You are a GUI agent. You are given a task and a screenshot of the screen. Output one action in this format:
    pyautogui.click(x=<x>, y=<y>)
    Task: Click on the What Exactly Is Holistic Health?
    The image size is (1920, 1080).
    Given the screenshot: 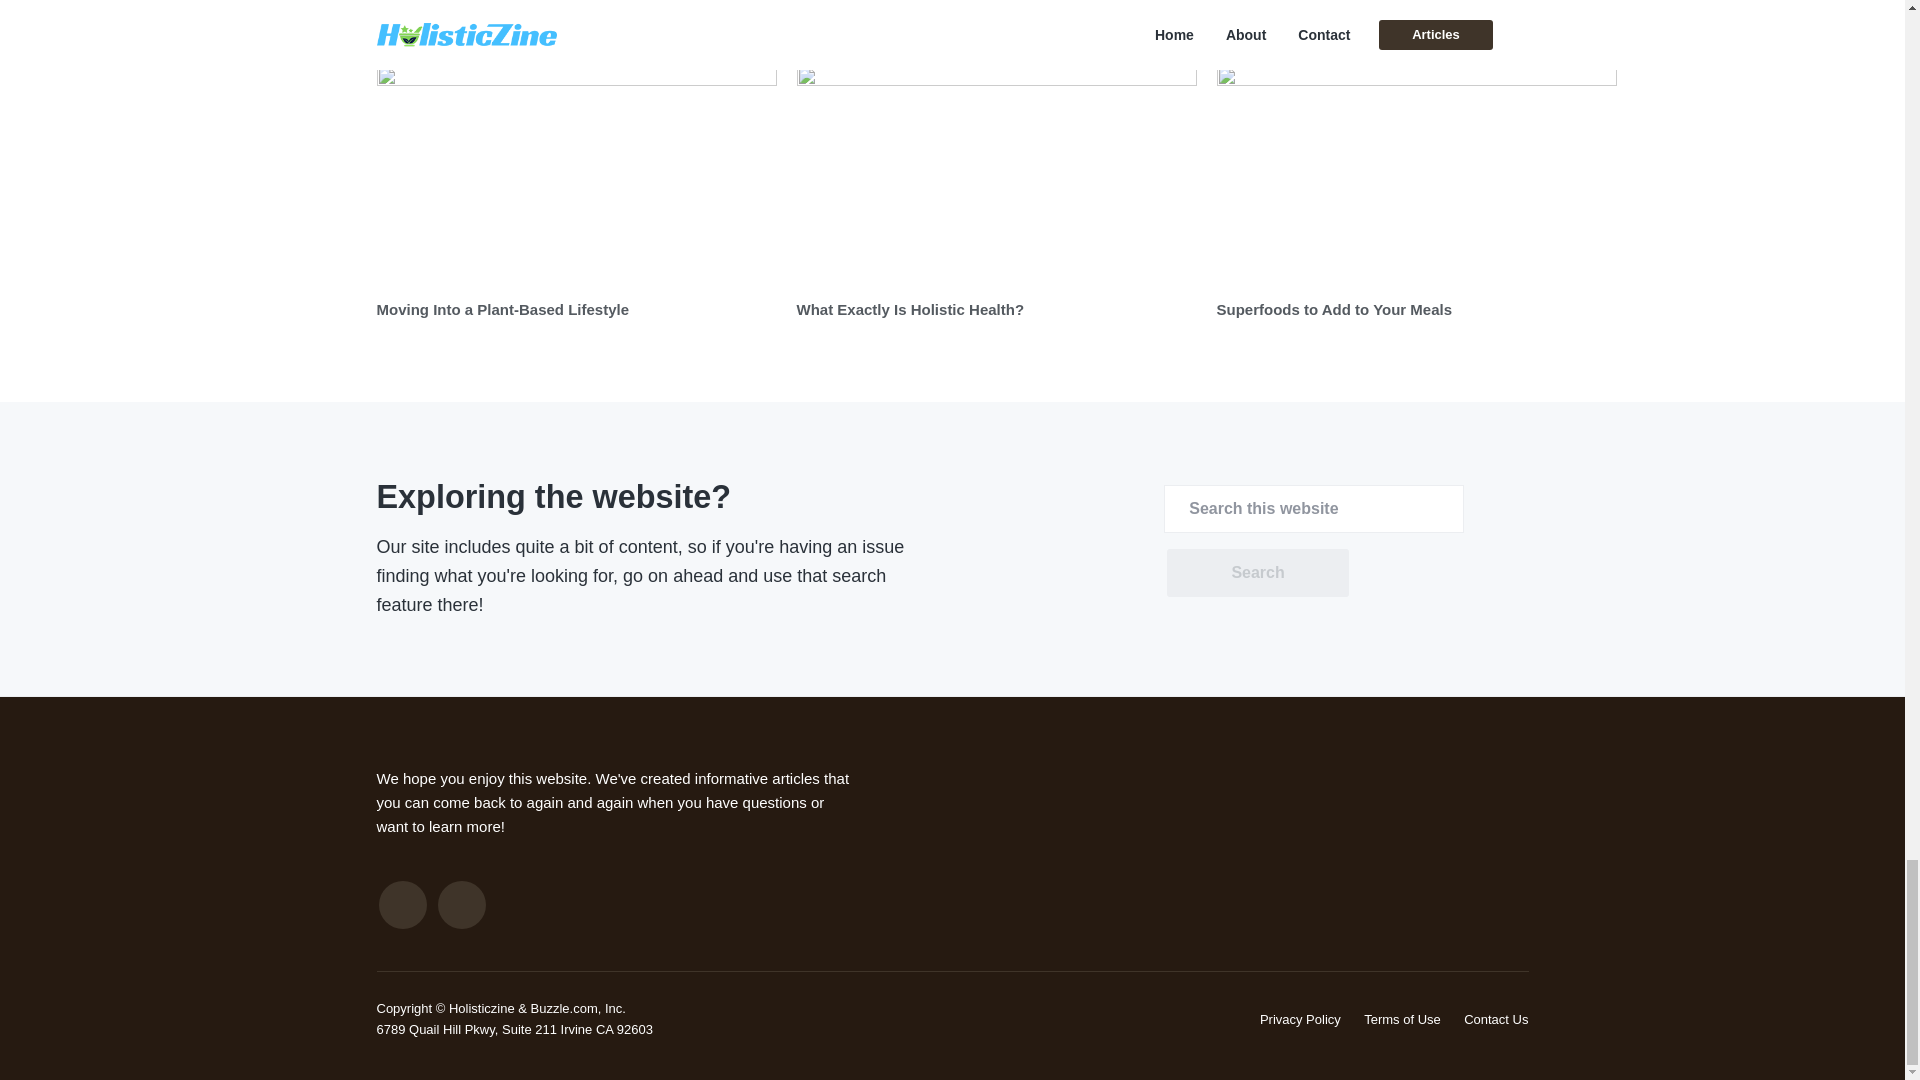 What is the action you would take?
    pyautogui.click(x=910, y=309)
    